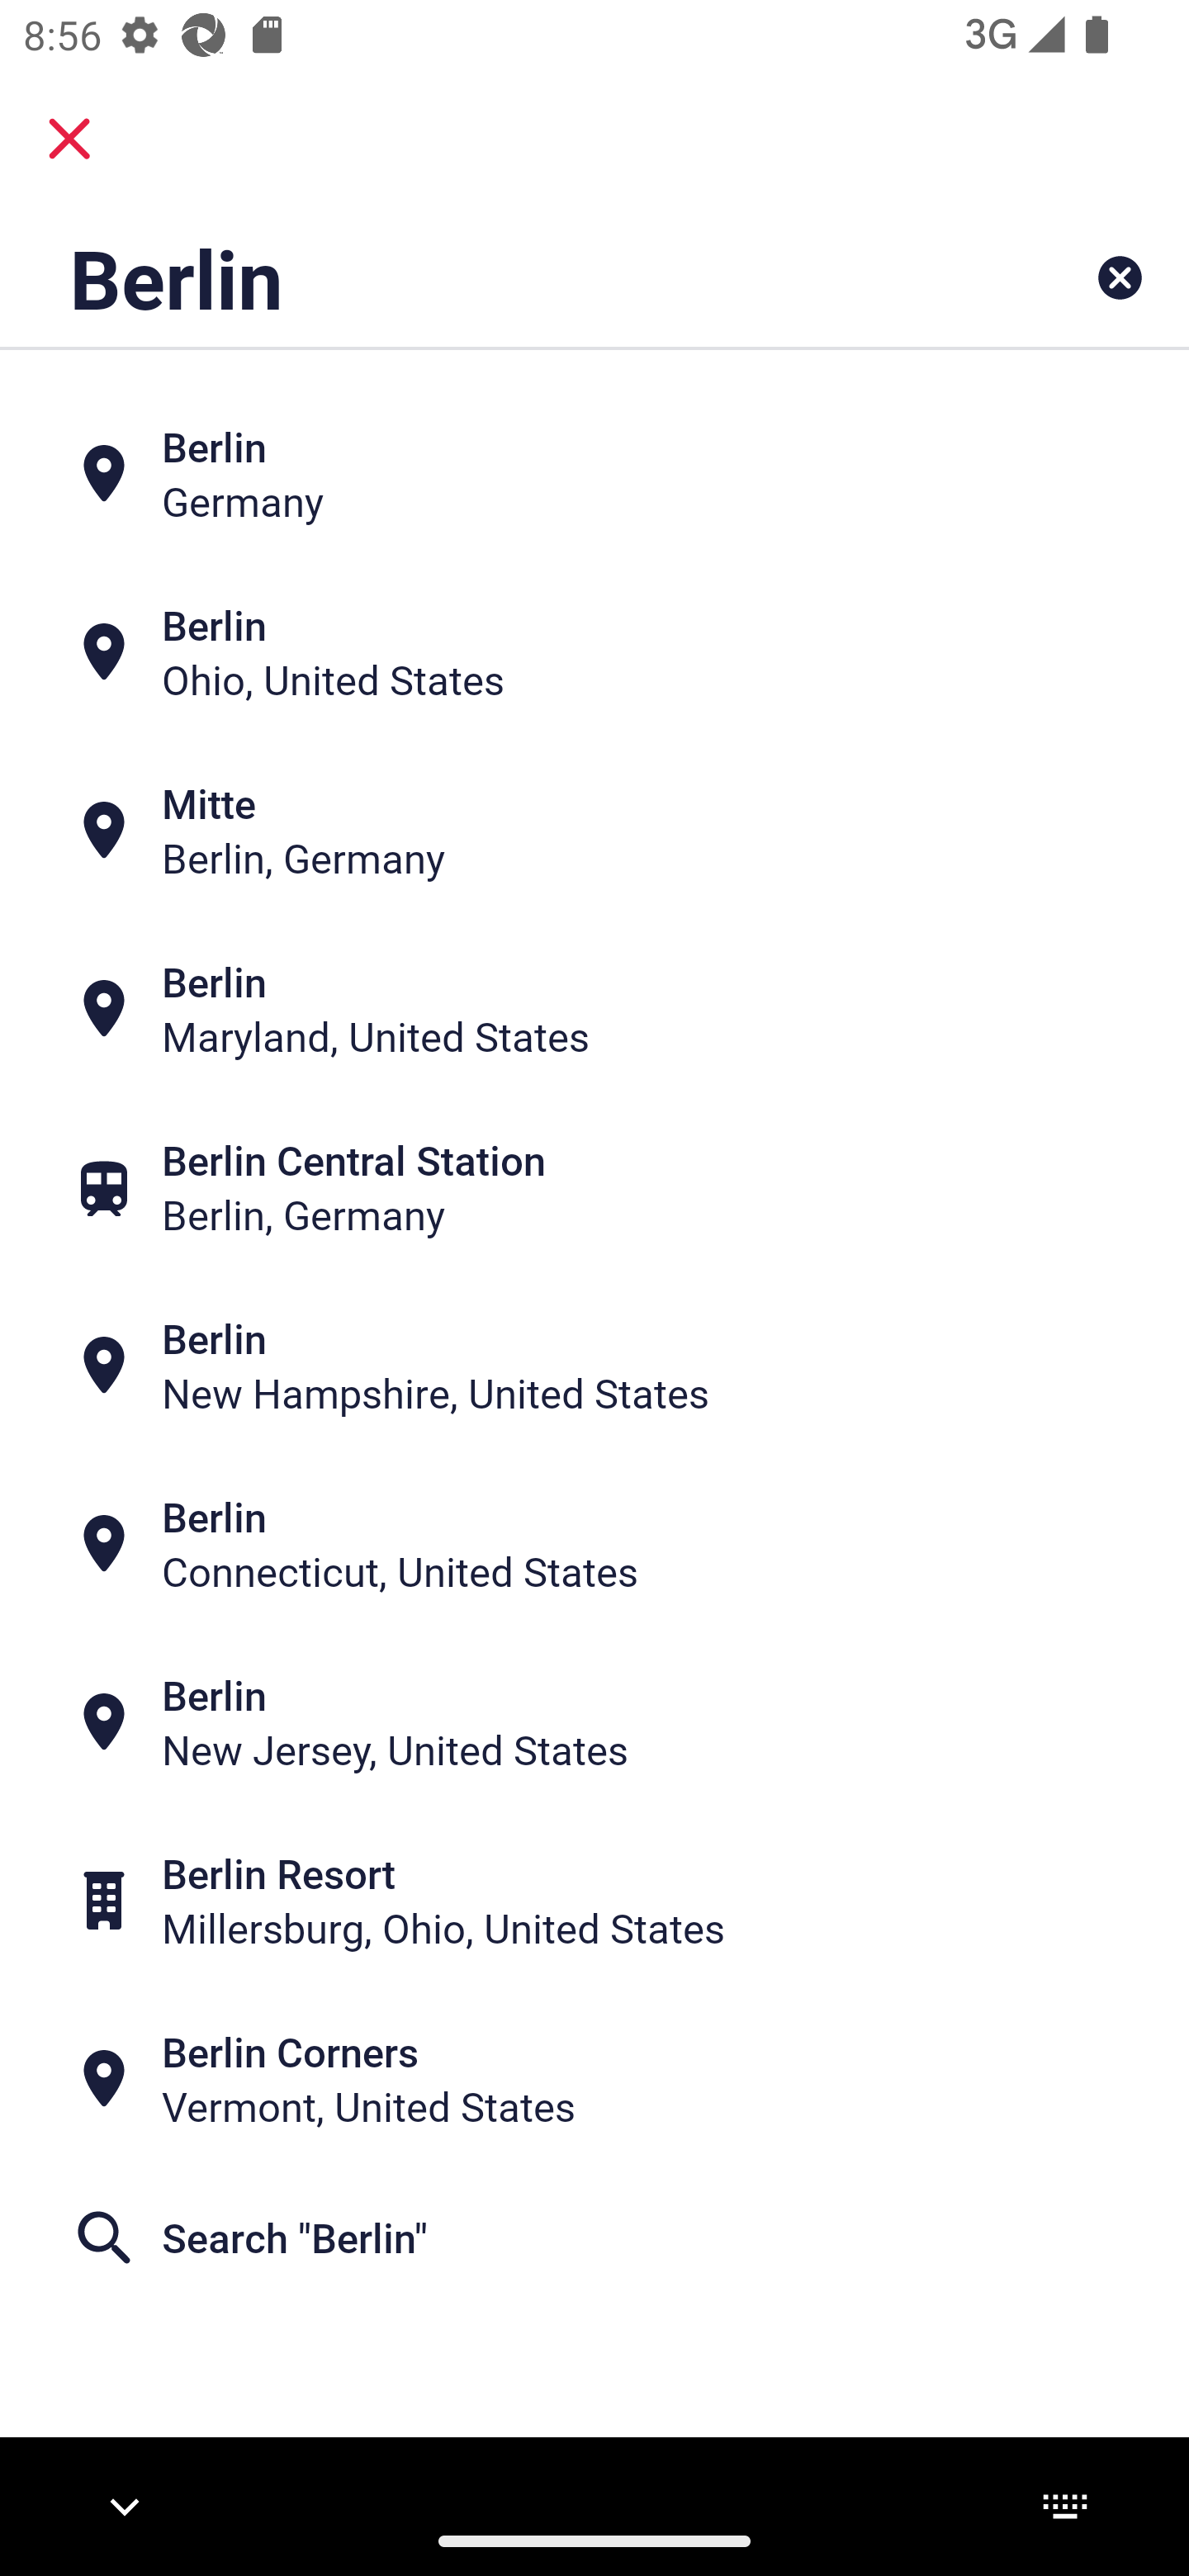  What do you see at coordinates (490, 277) in the screenshot?
I see `Berlin` at bounding box center [490, 277].